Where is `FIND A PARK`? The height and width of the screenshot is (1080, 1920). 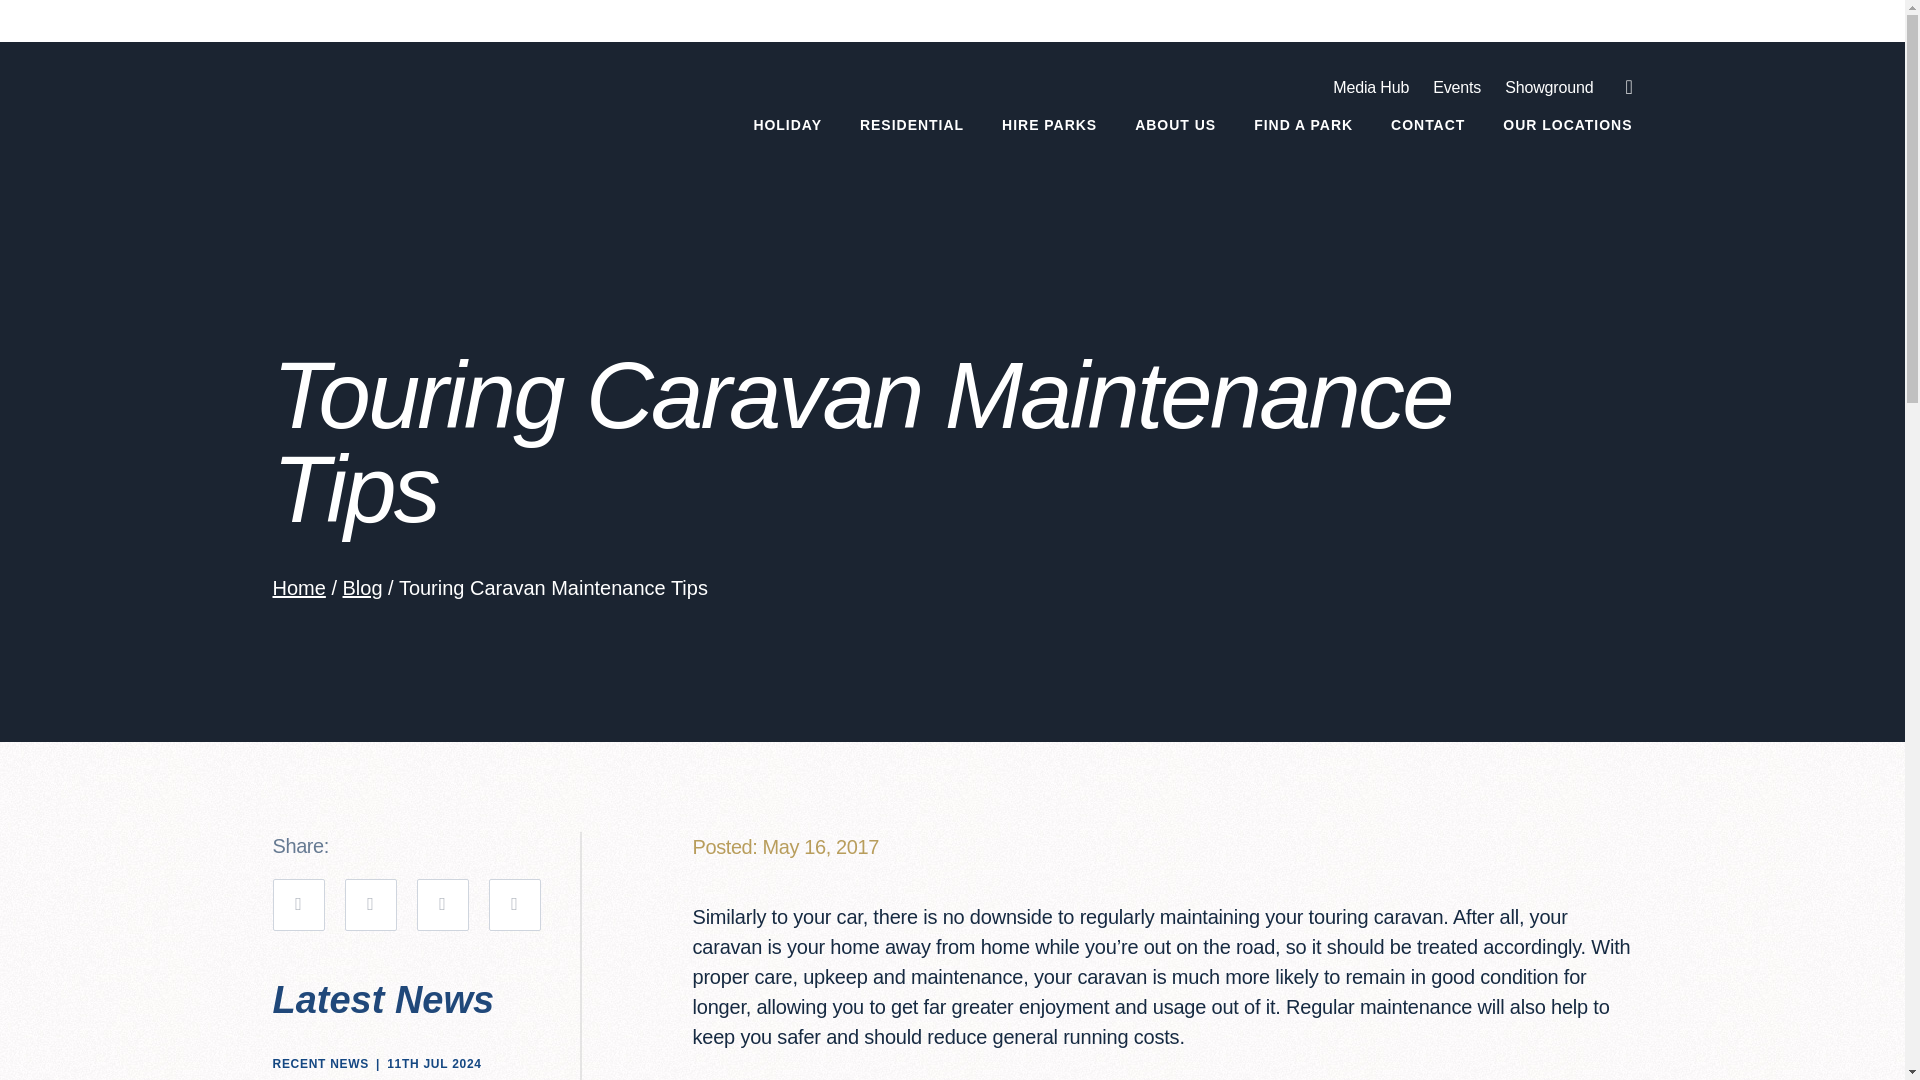
FIND A PARK is located at coordinates (1303, 124).